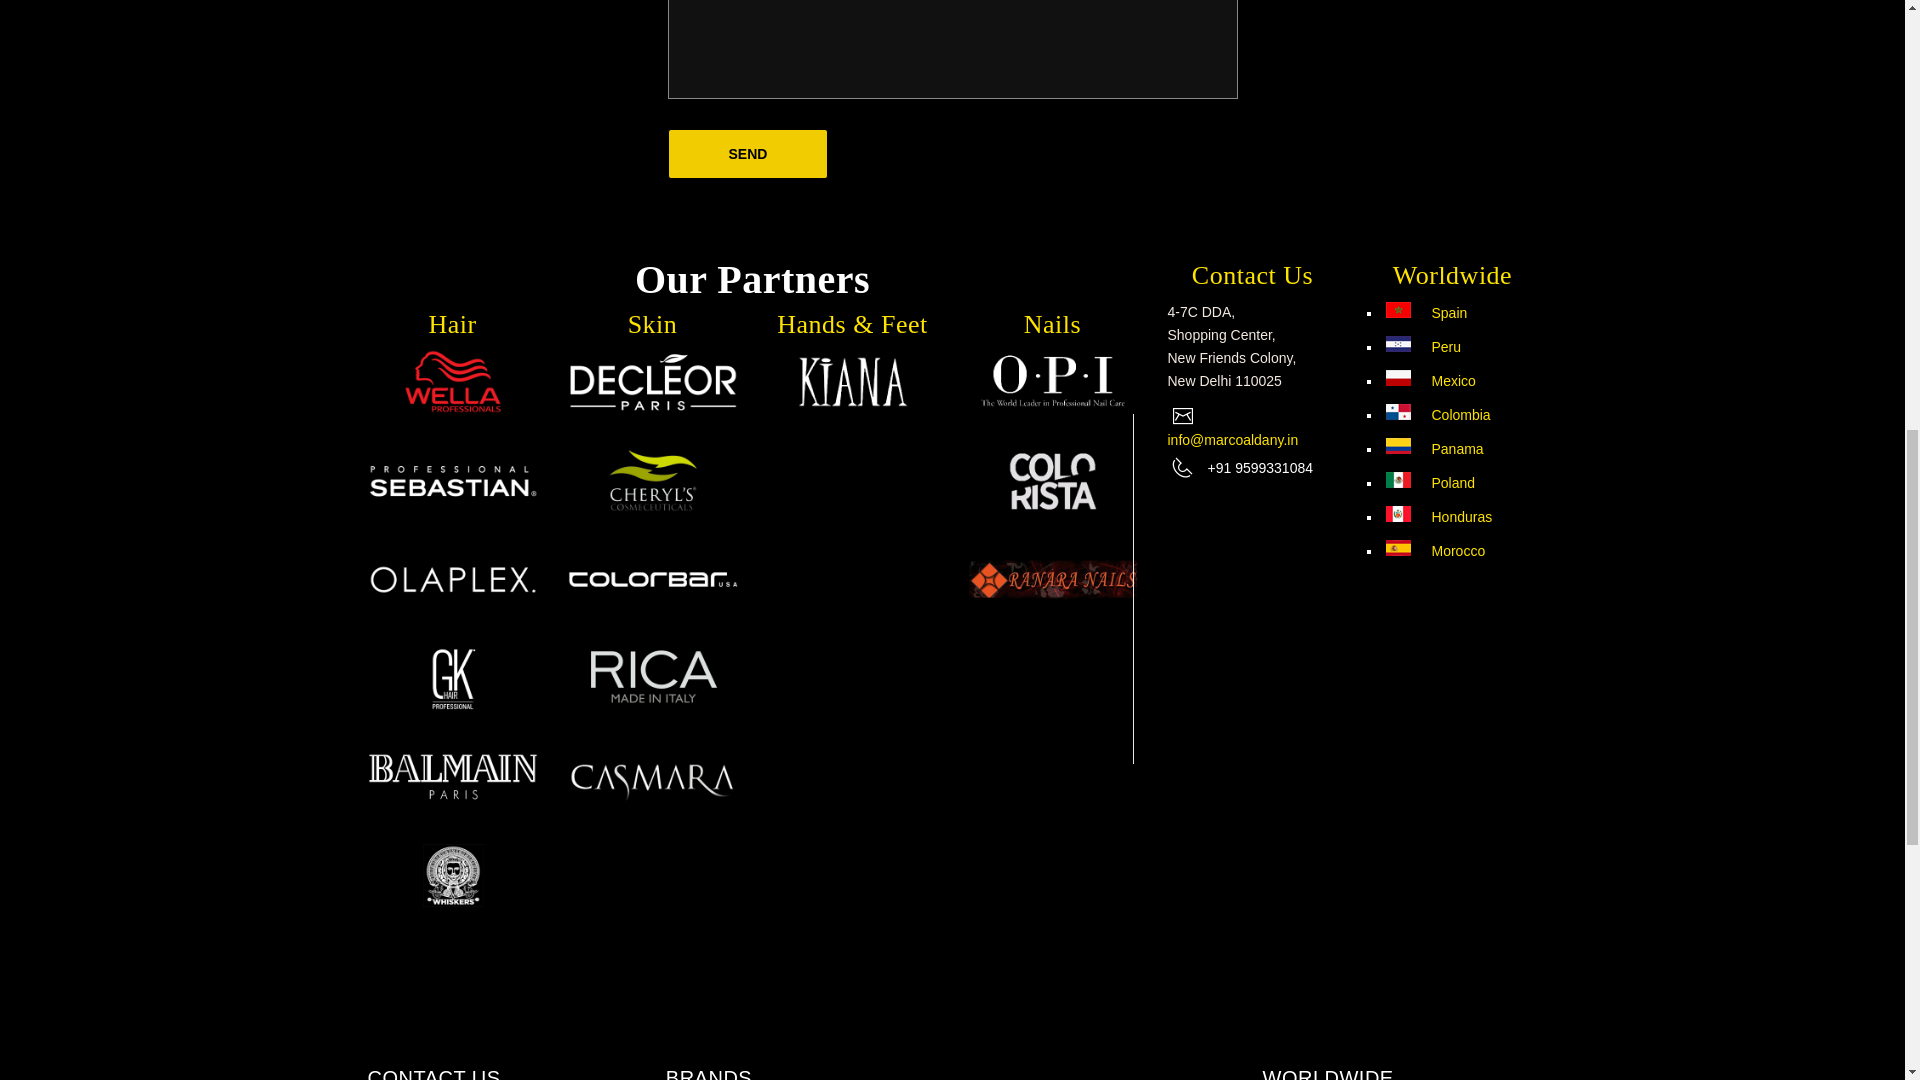  Describe the element at coordinates (1430, 483) in the screenshot. I see `Poland` at that location.